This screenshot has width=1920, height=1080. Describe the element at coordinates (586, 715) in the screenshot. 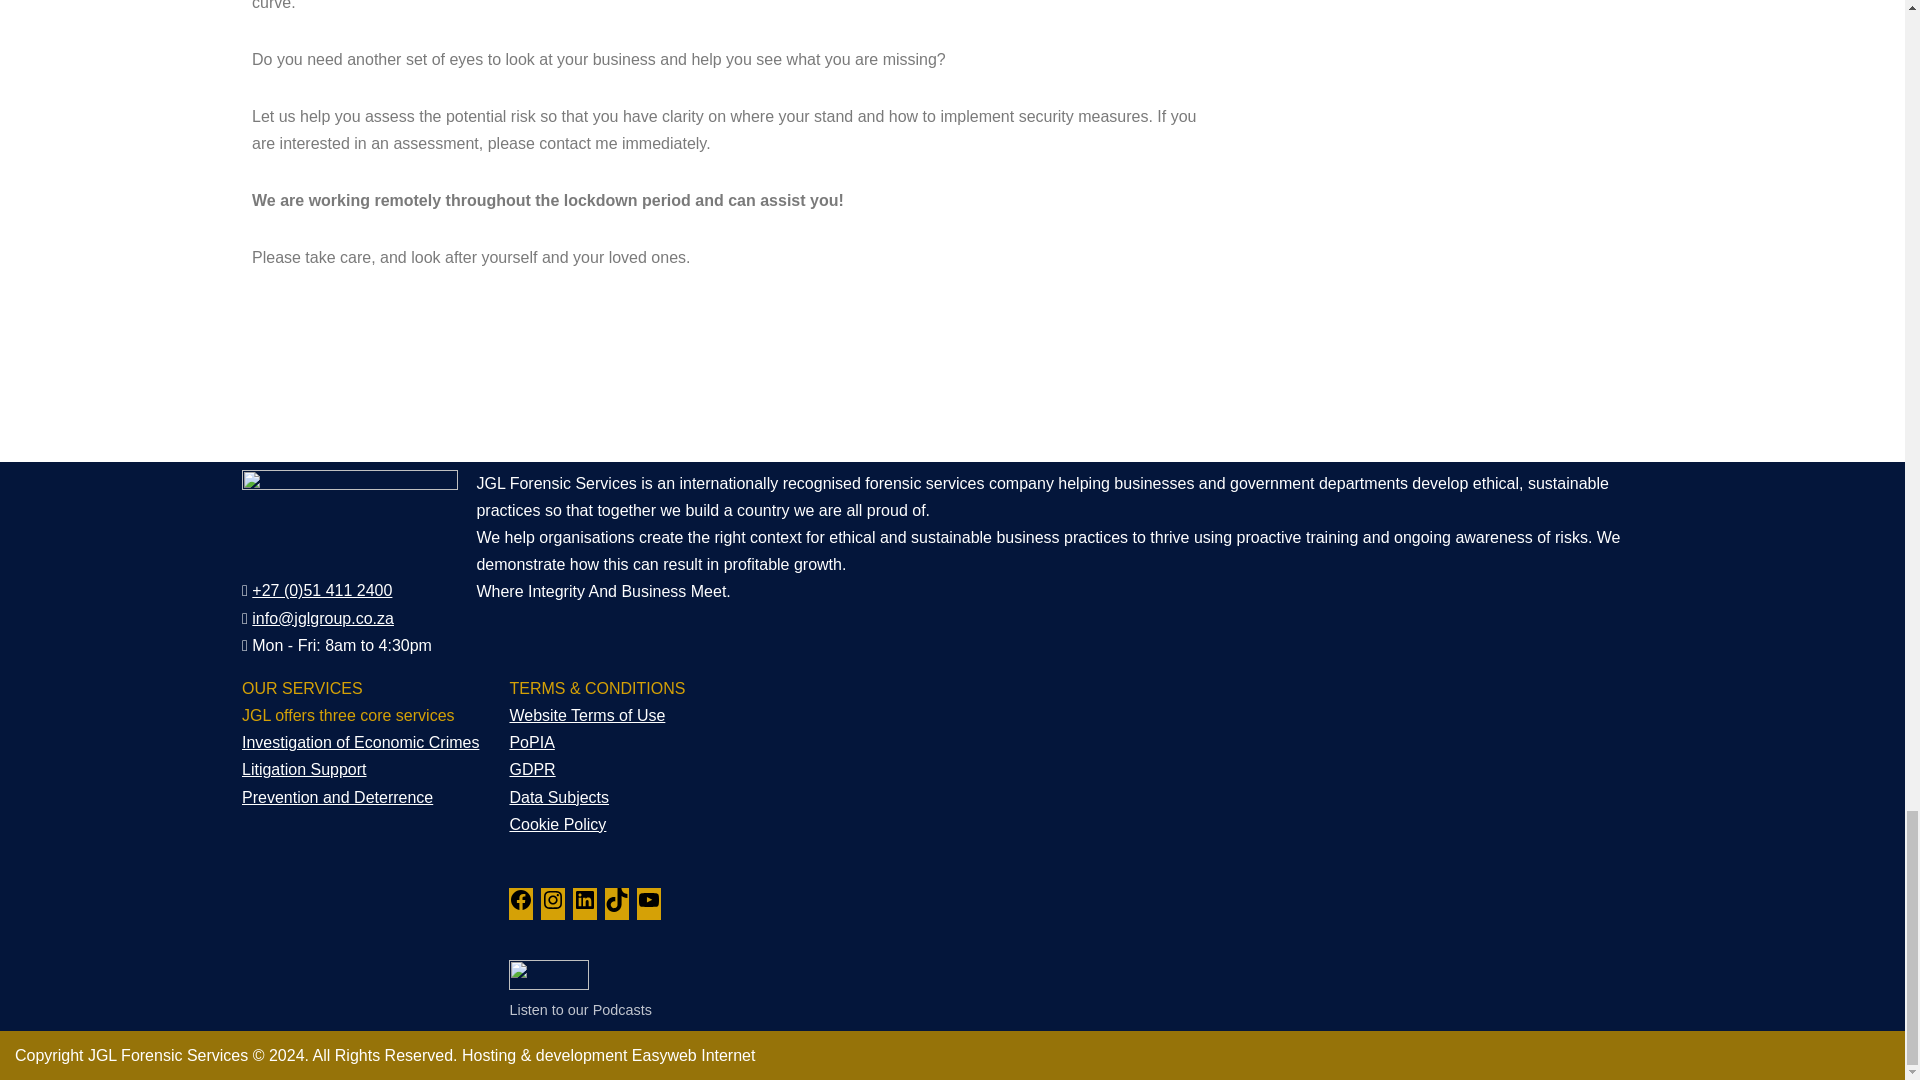

I see `Website Terms of Use` at that location.